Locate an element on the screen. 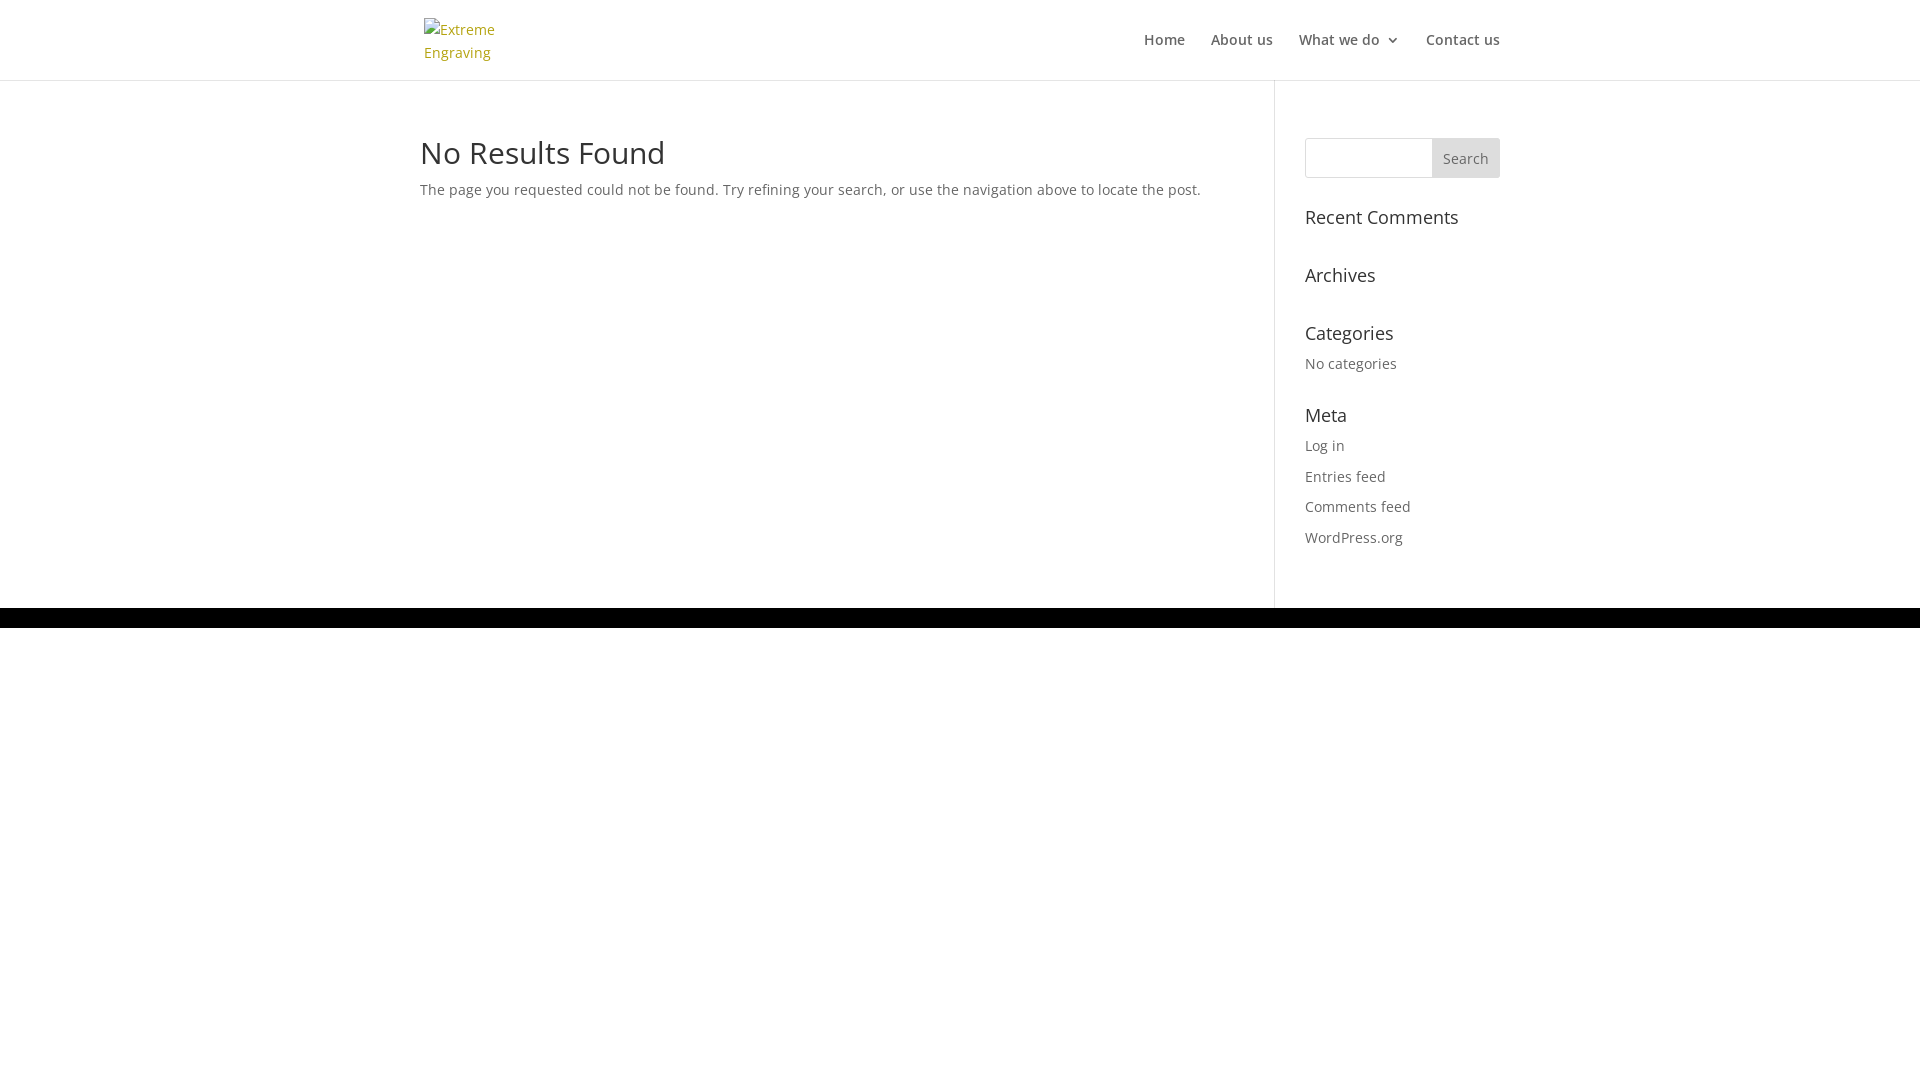 This screenshot has width=1920, height=1080. Home is located at coordinates (1164, 56).